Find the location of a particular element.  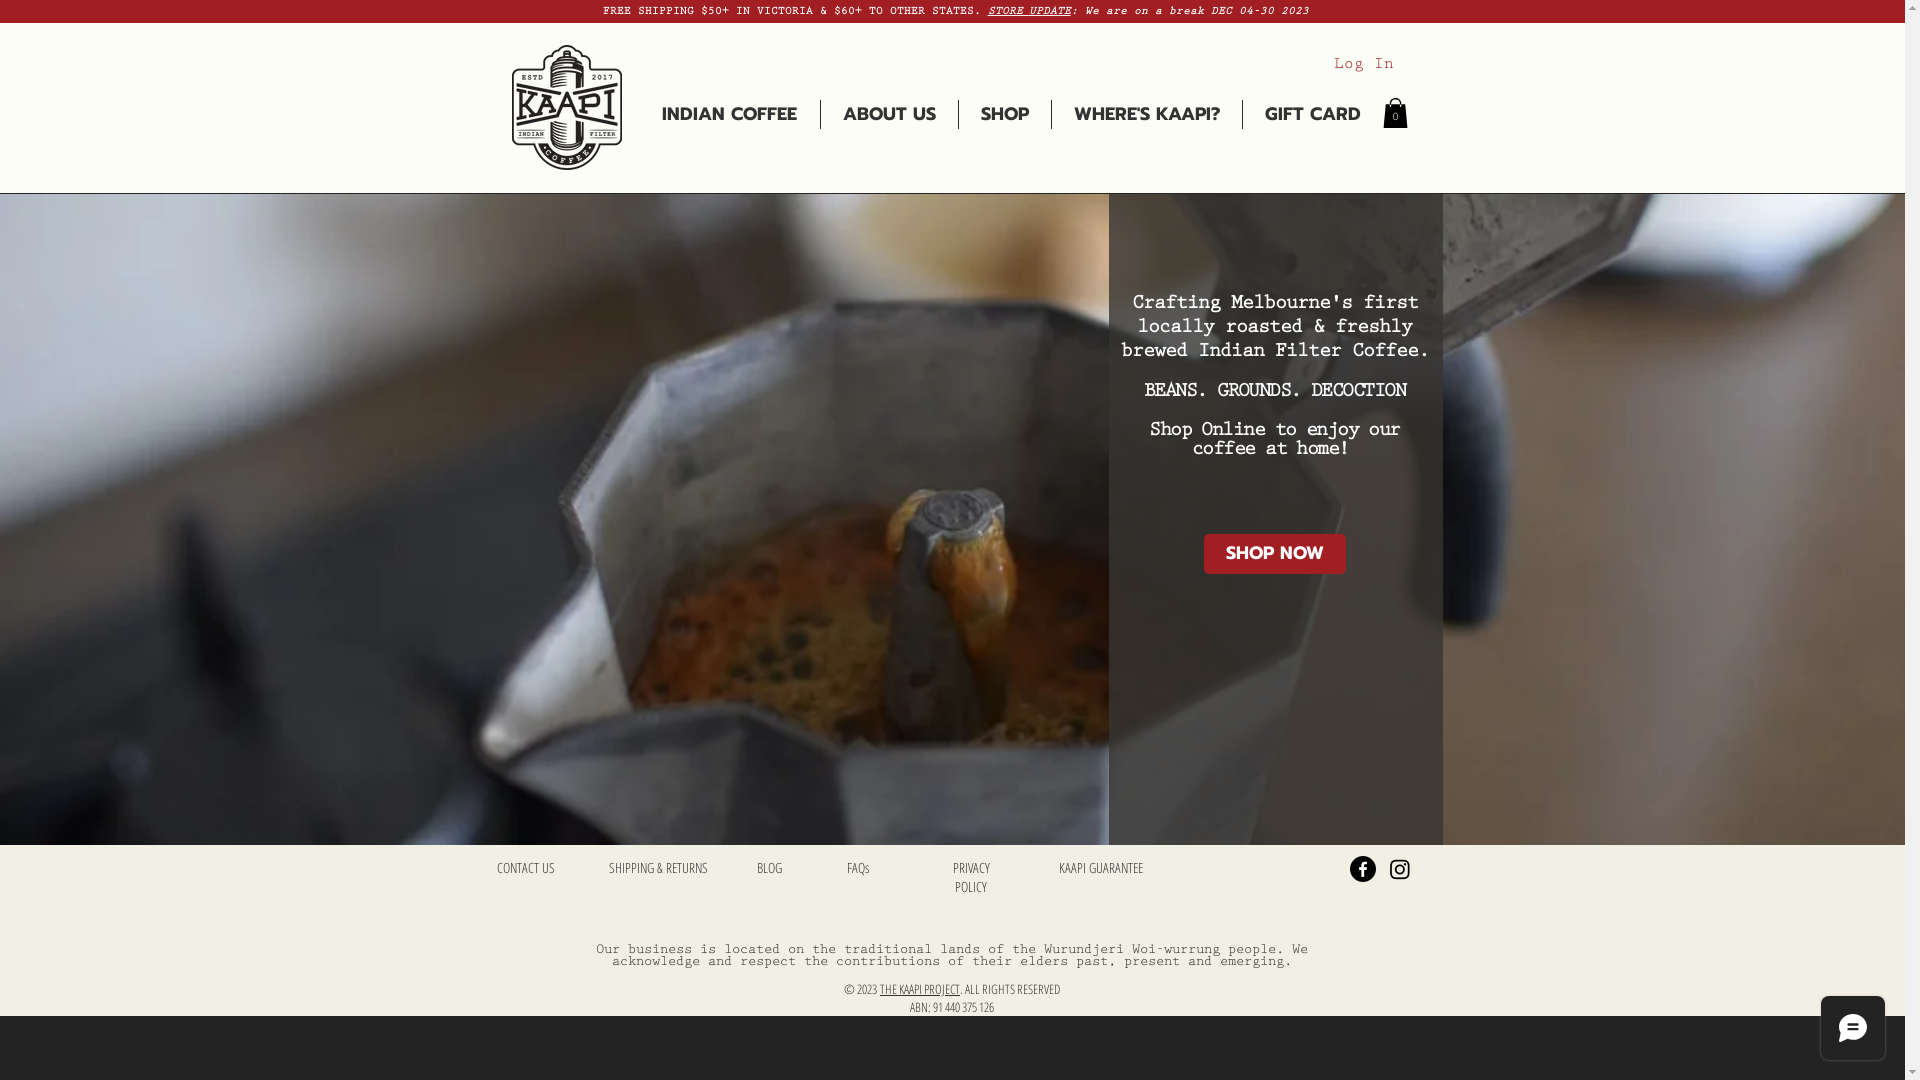

FAQs is located at coordinates (857, 868).